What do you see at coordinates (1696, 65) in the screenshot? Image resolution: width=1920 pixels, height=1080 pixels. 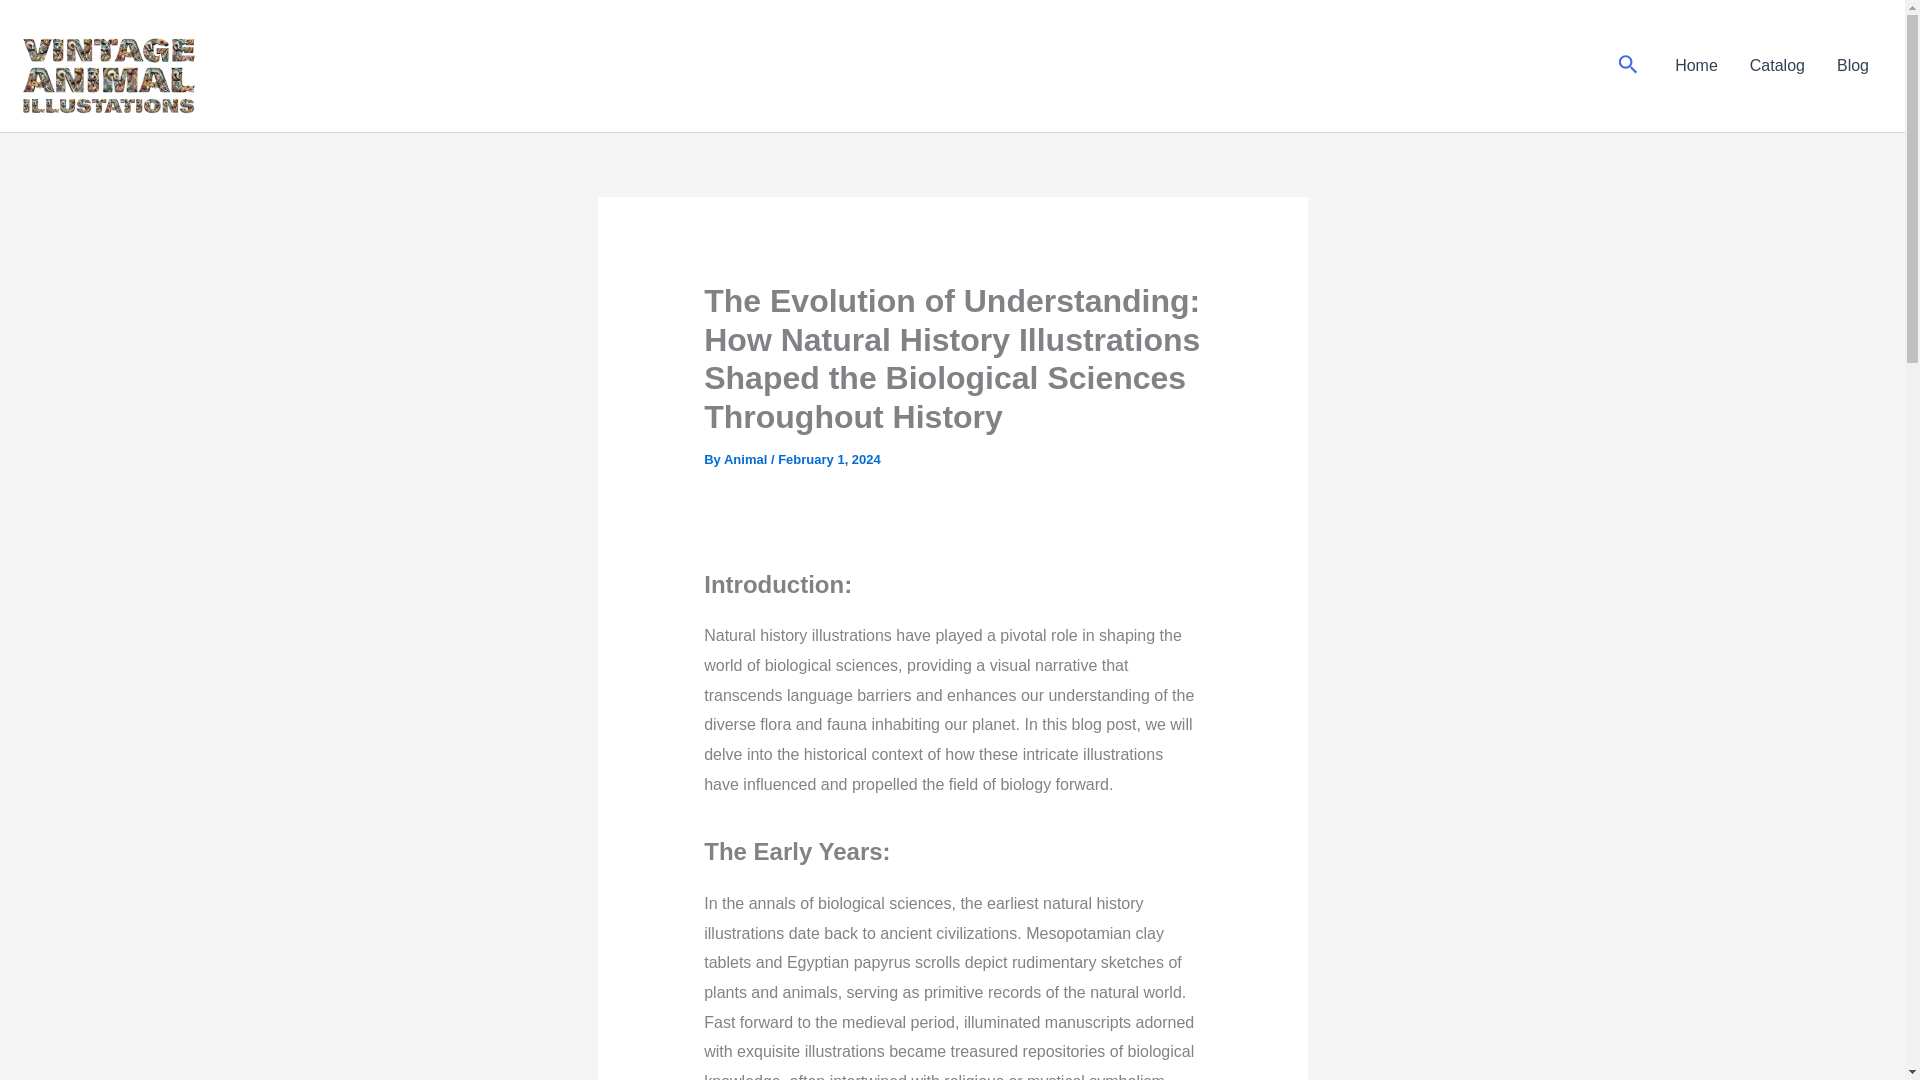 I see `Home` at bounding box center [1696, 65].